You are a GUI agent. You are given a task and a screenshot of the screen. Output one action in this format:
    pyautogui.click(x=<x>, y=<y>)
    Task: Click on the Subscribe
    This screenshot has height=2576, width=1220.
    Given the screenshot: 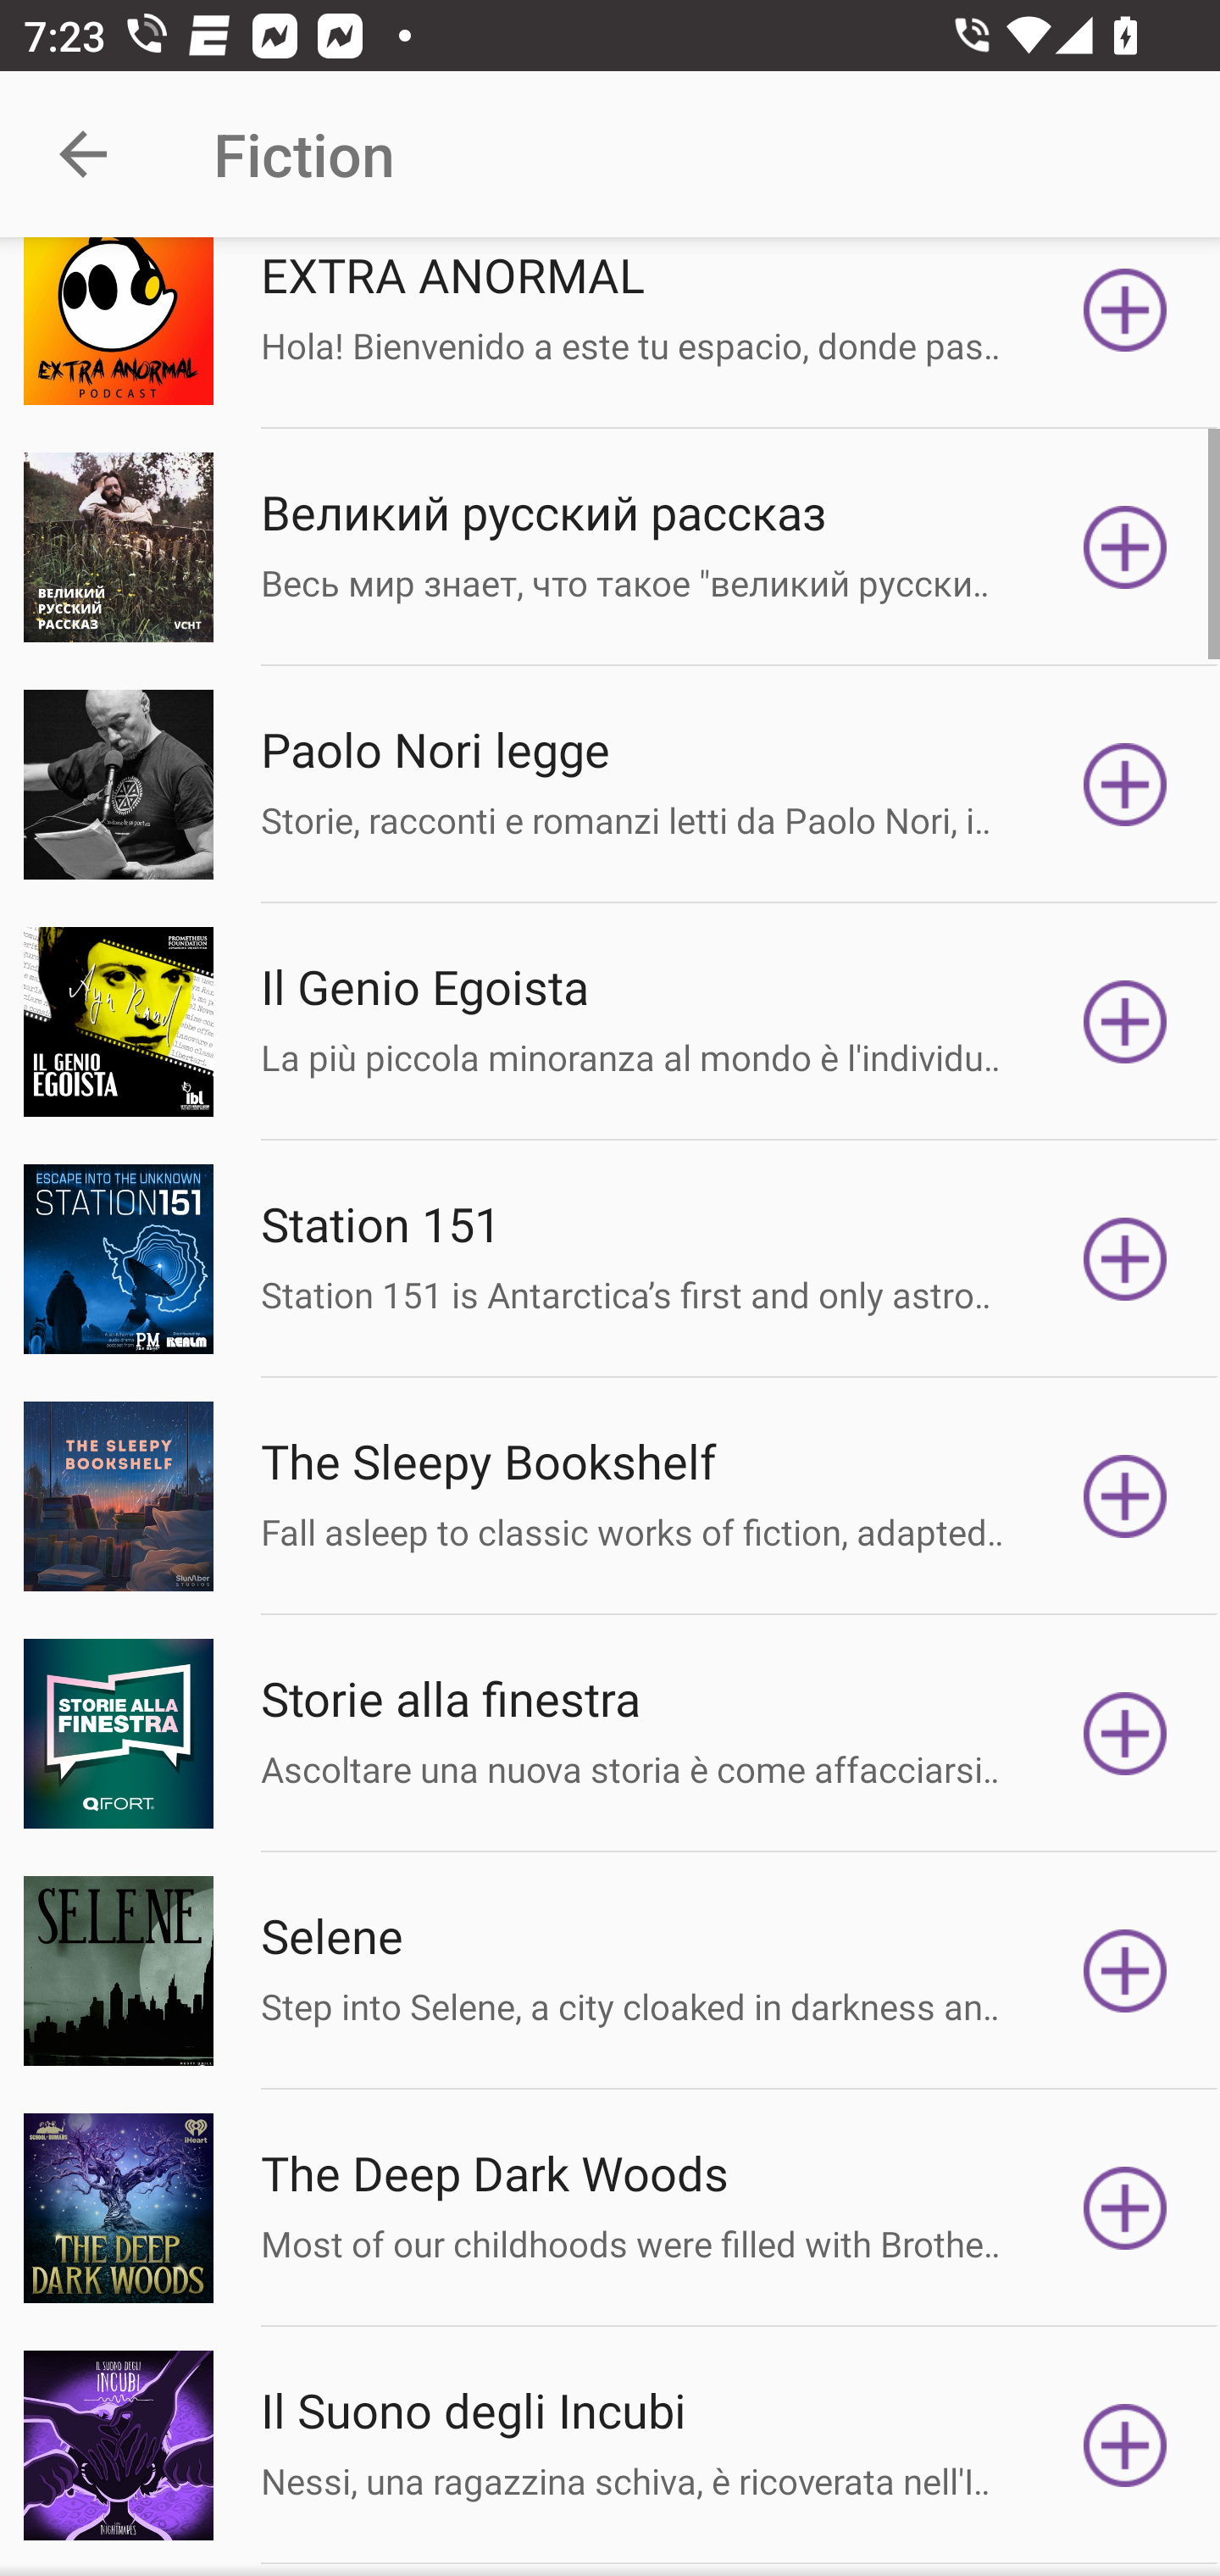 What is the action you would take?
    pyautogui.click(x=1125, y=1734)
    